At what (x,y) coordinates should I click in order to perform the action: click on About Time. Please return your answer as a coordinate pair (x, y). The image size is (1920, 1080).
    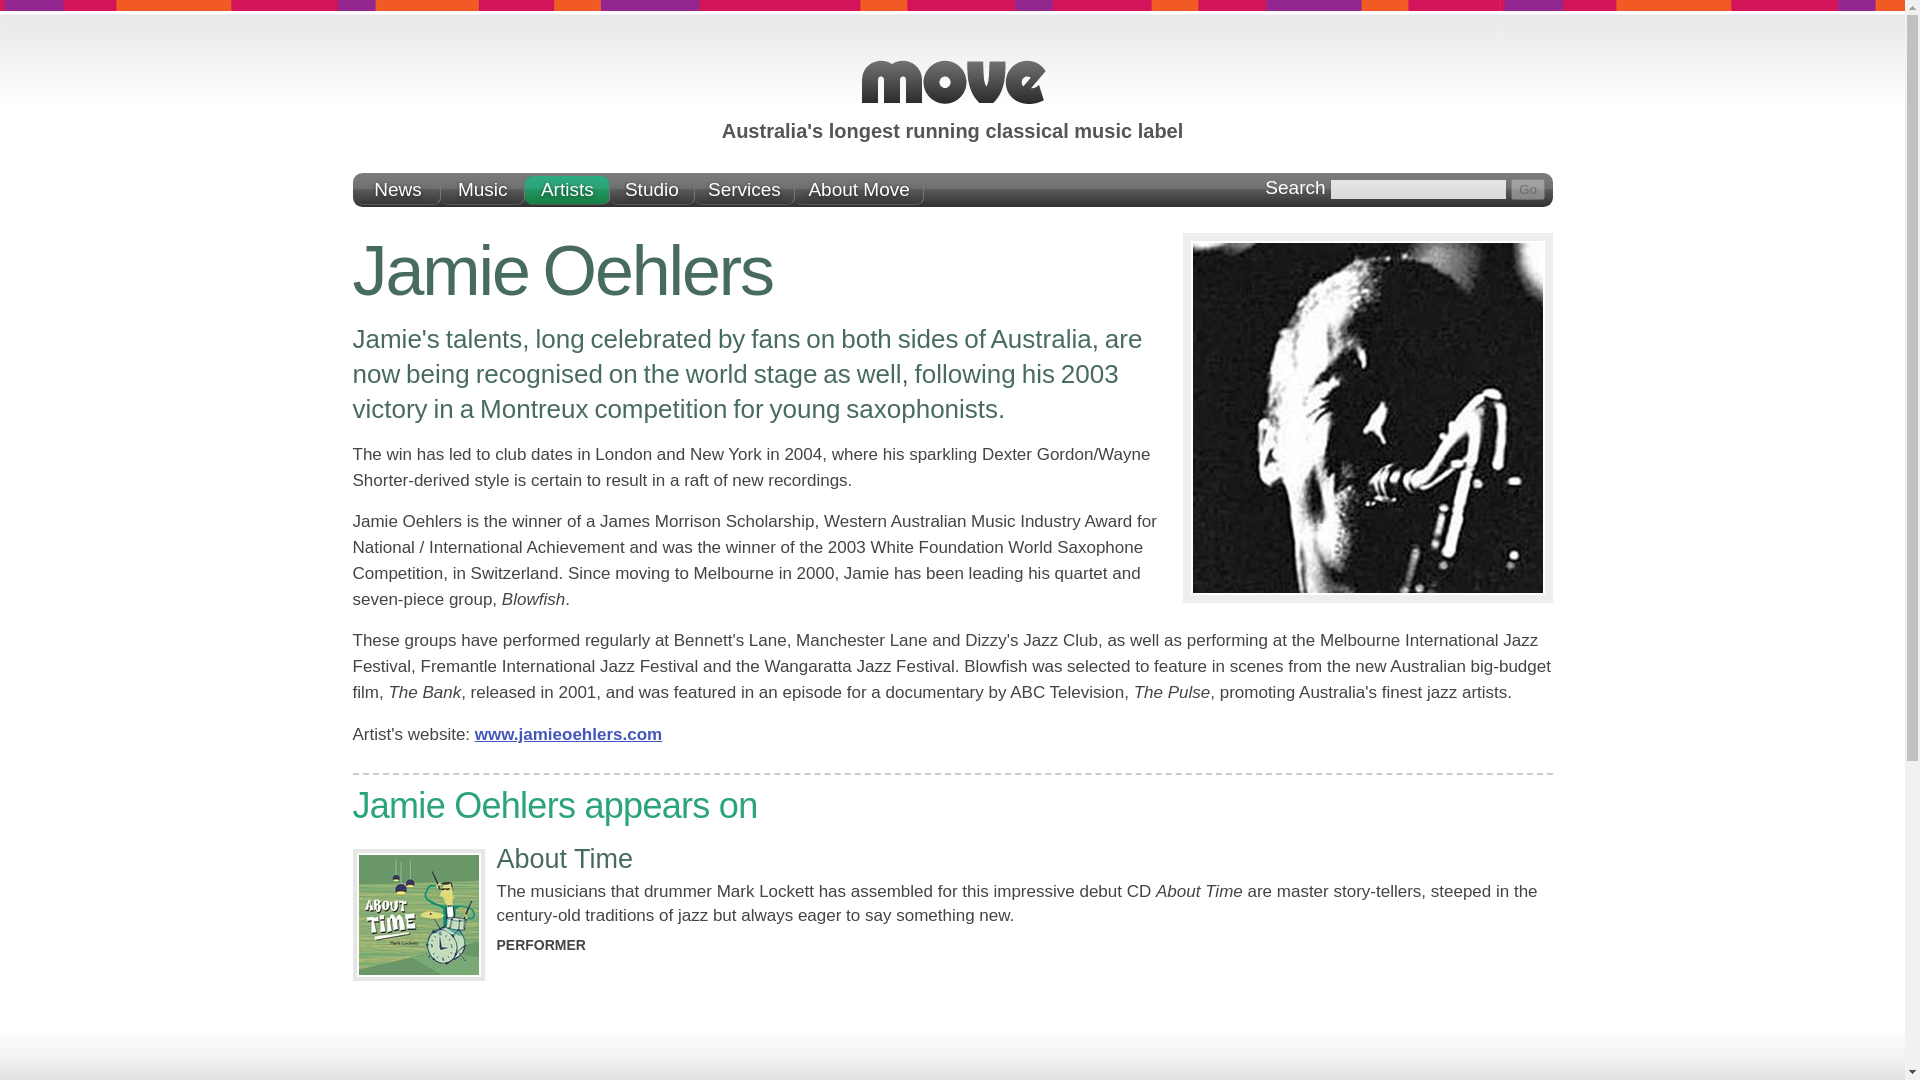
    Looking at the image, I should click on (564, 858).